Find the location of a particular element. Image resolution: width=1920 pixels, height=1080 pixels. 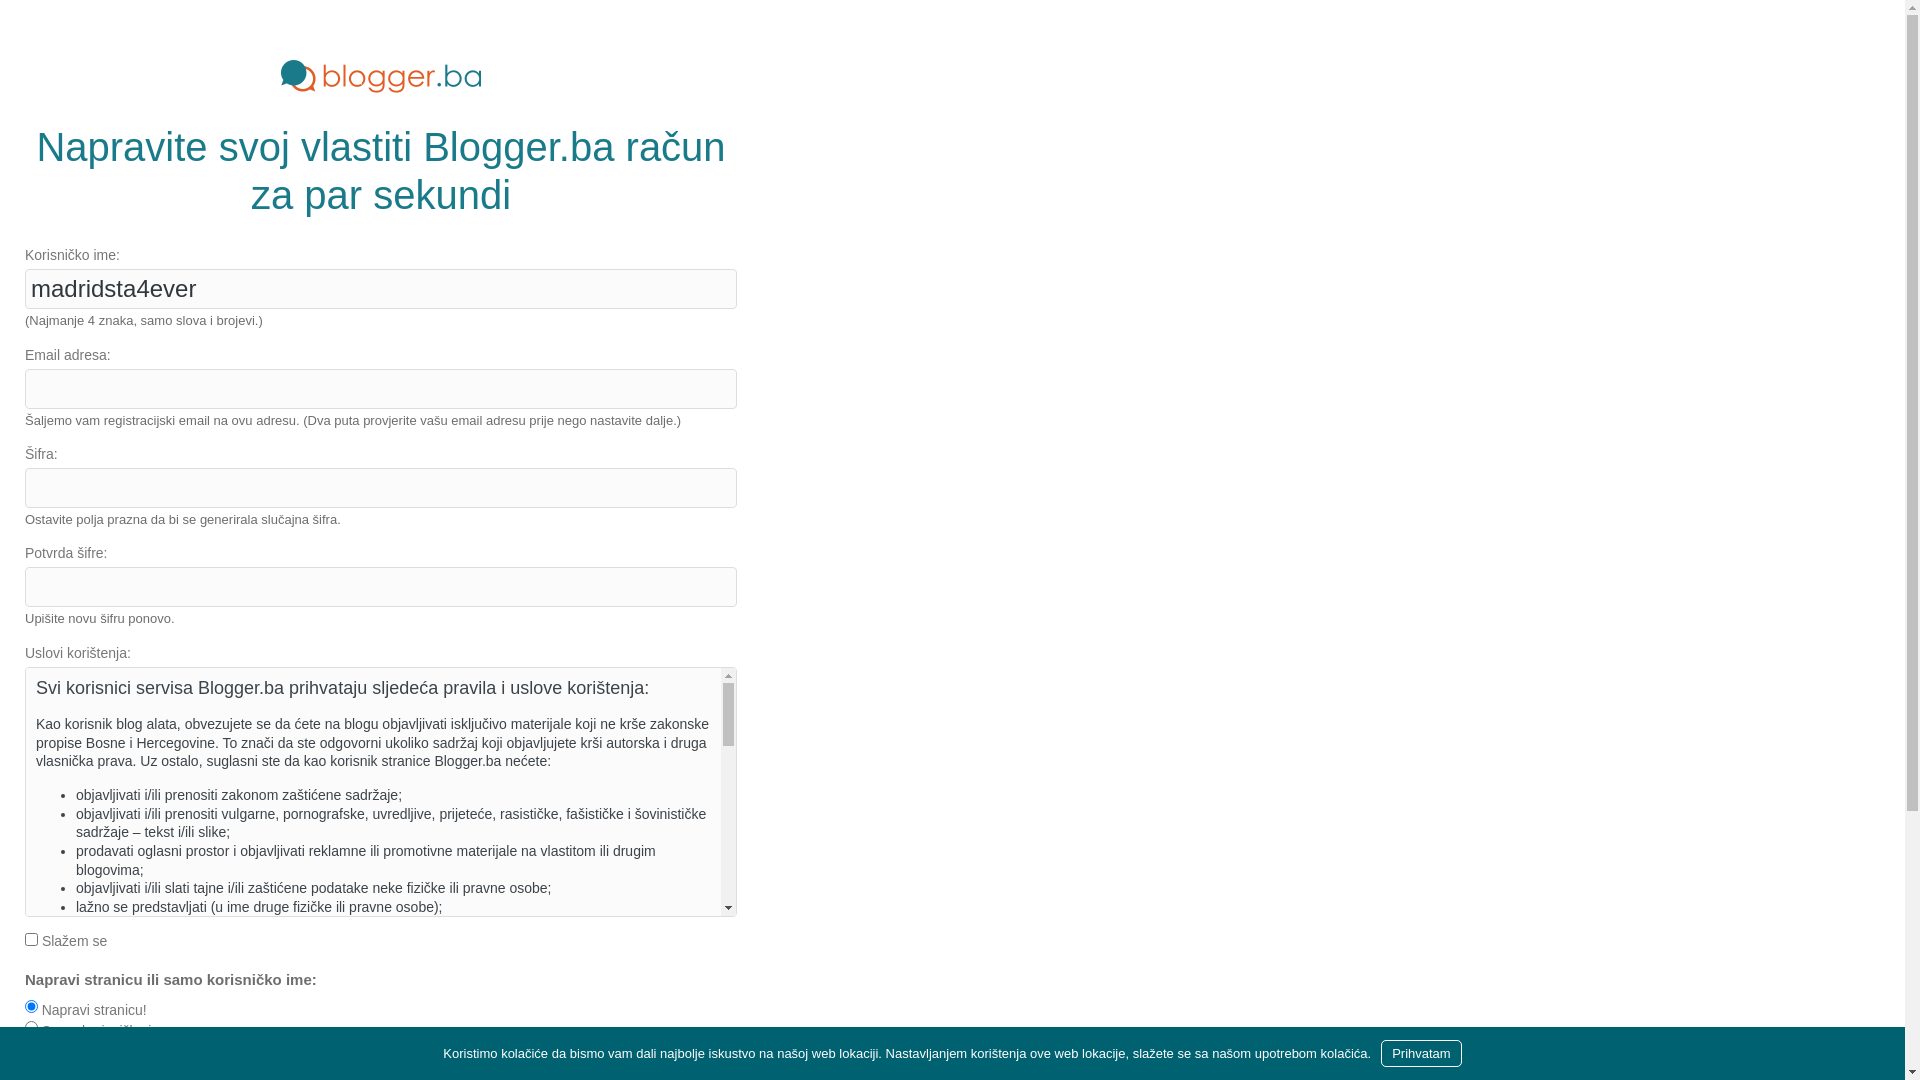

Prihvatam is located at coordinates (1422, 1054).